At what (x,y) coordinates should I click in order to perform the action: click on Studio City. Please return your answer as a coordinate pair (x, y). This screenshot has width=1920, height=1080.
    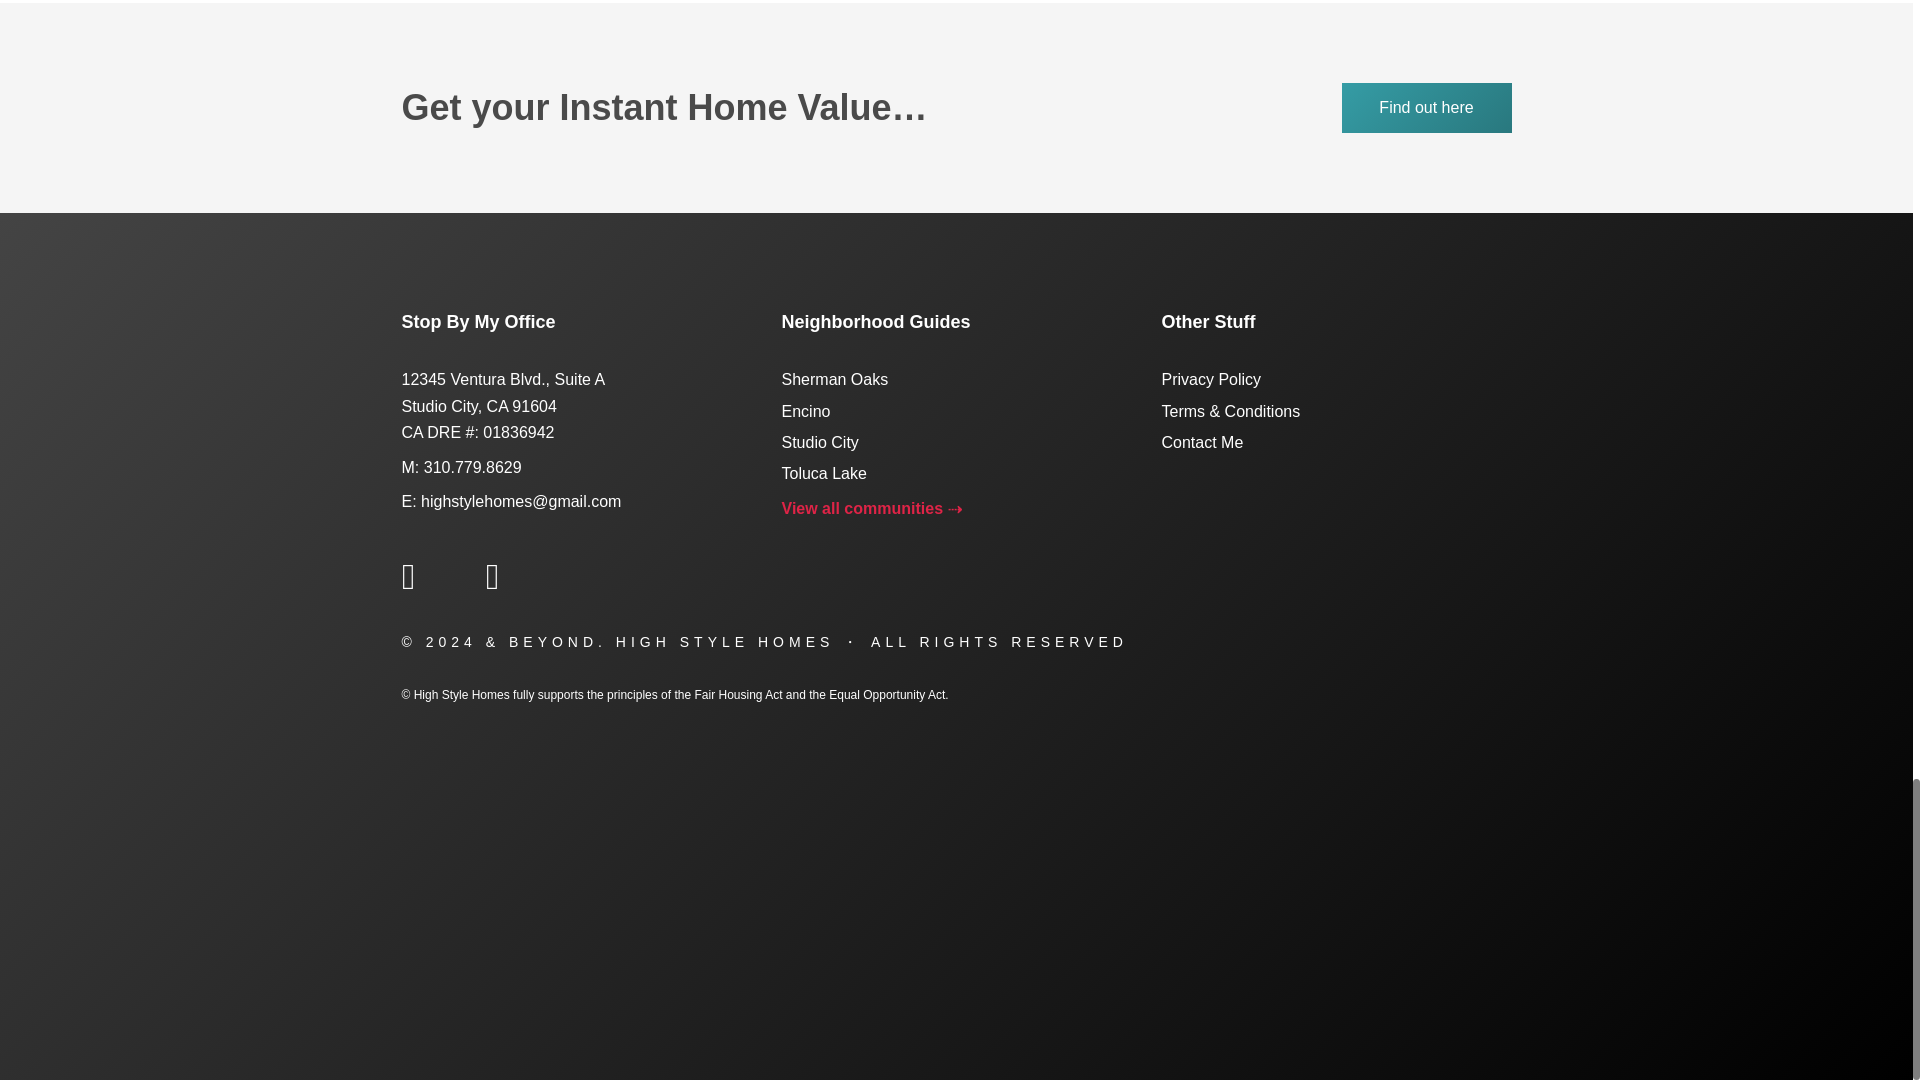
    Looking at the image, I should click on (820, 442).